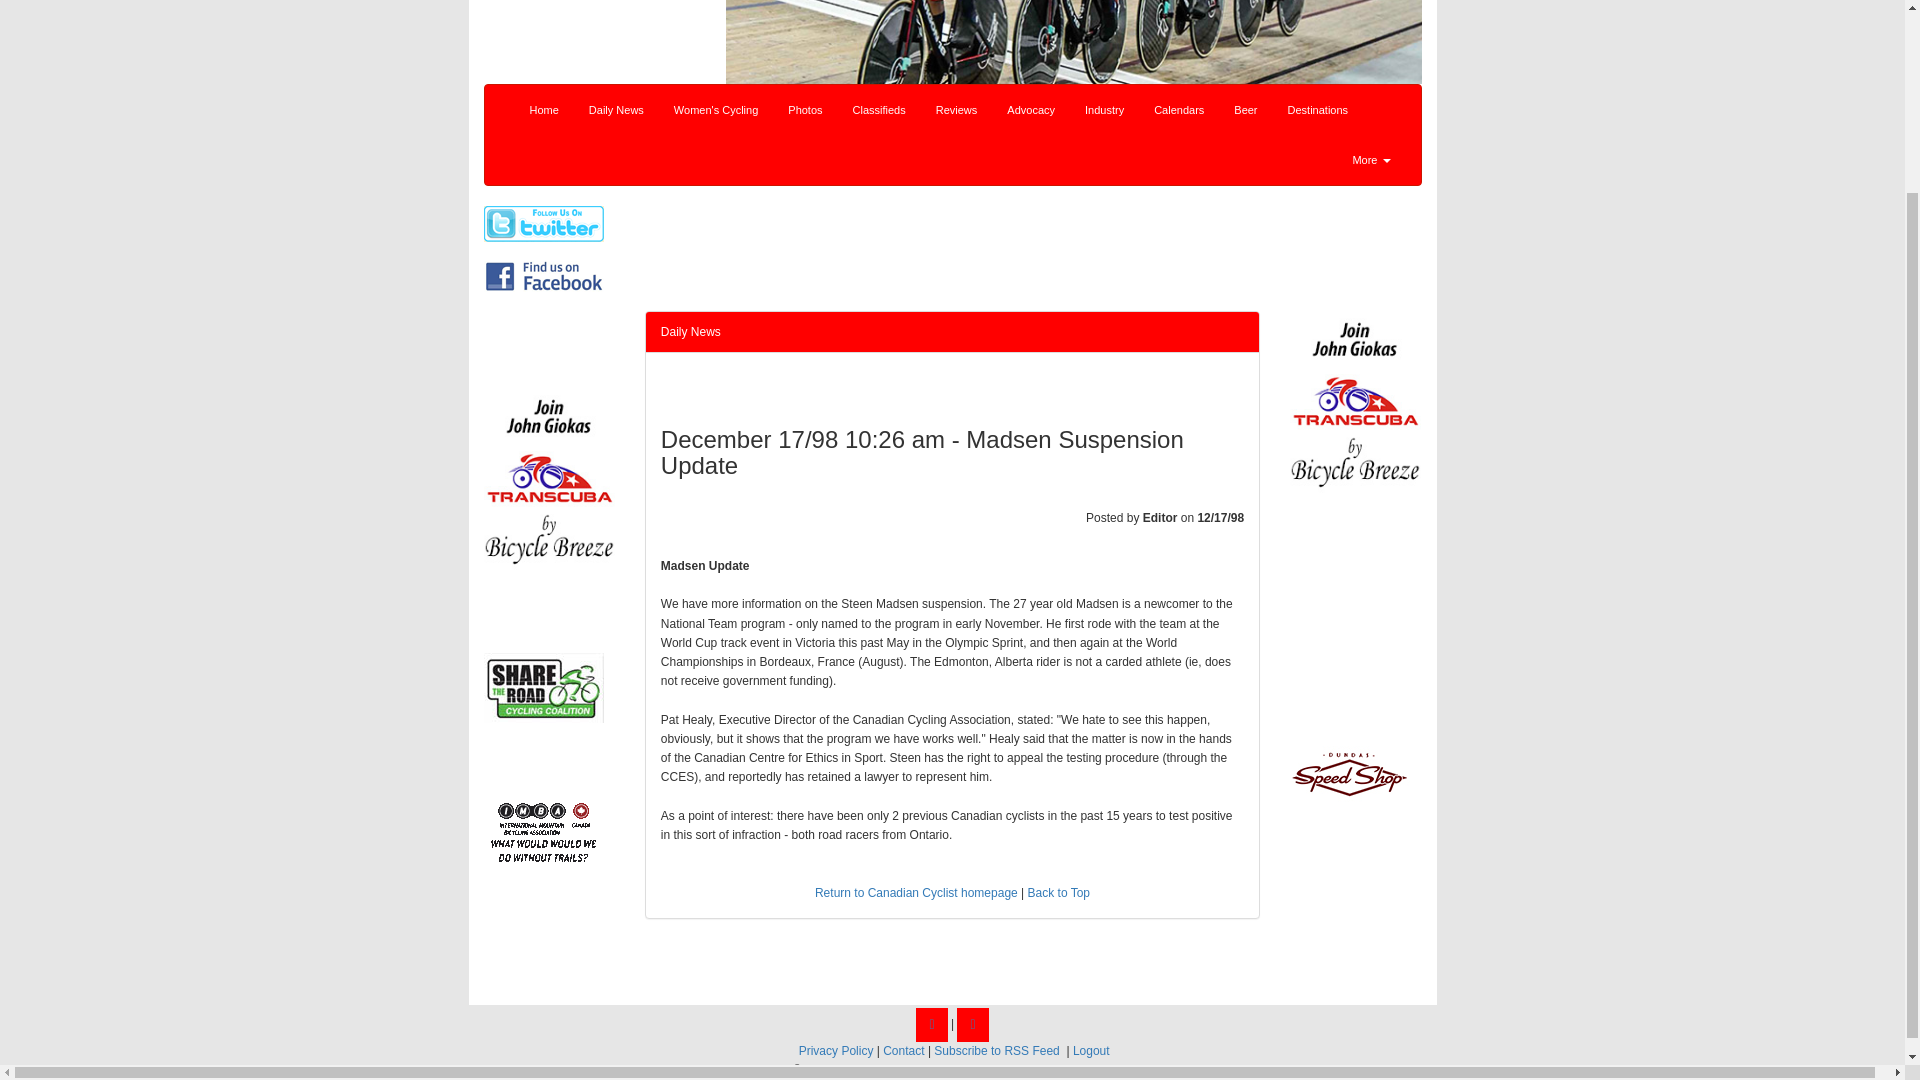 The height and width of the screenshot is (1080, 1920). Describe the element at coordinates (690, 332) in the screenshot. I see `Daily News` at that location.